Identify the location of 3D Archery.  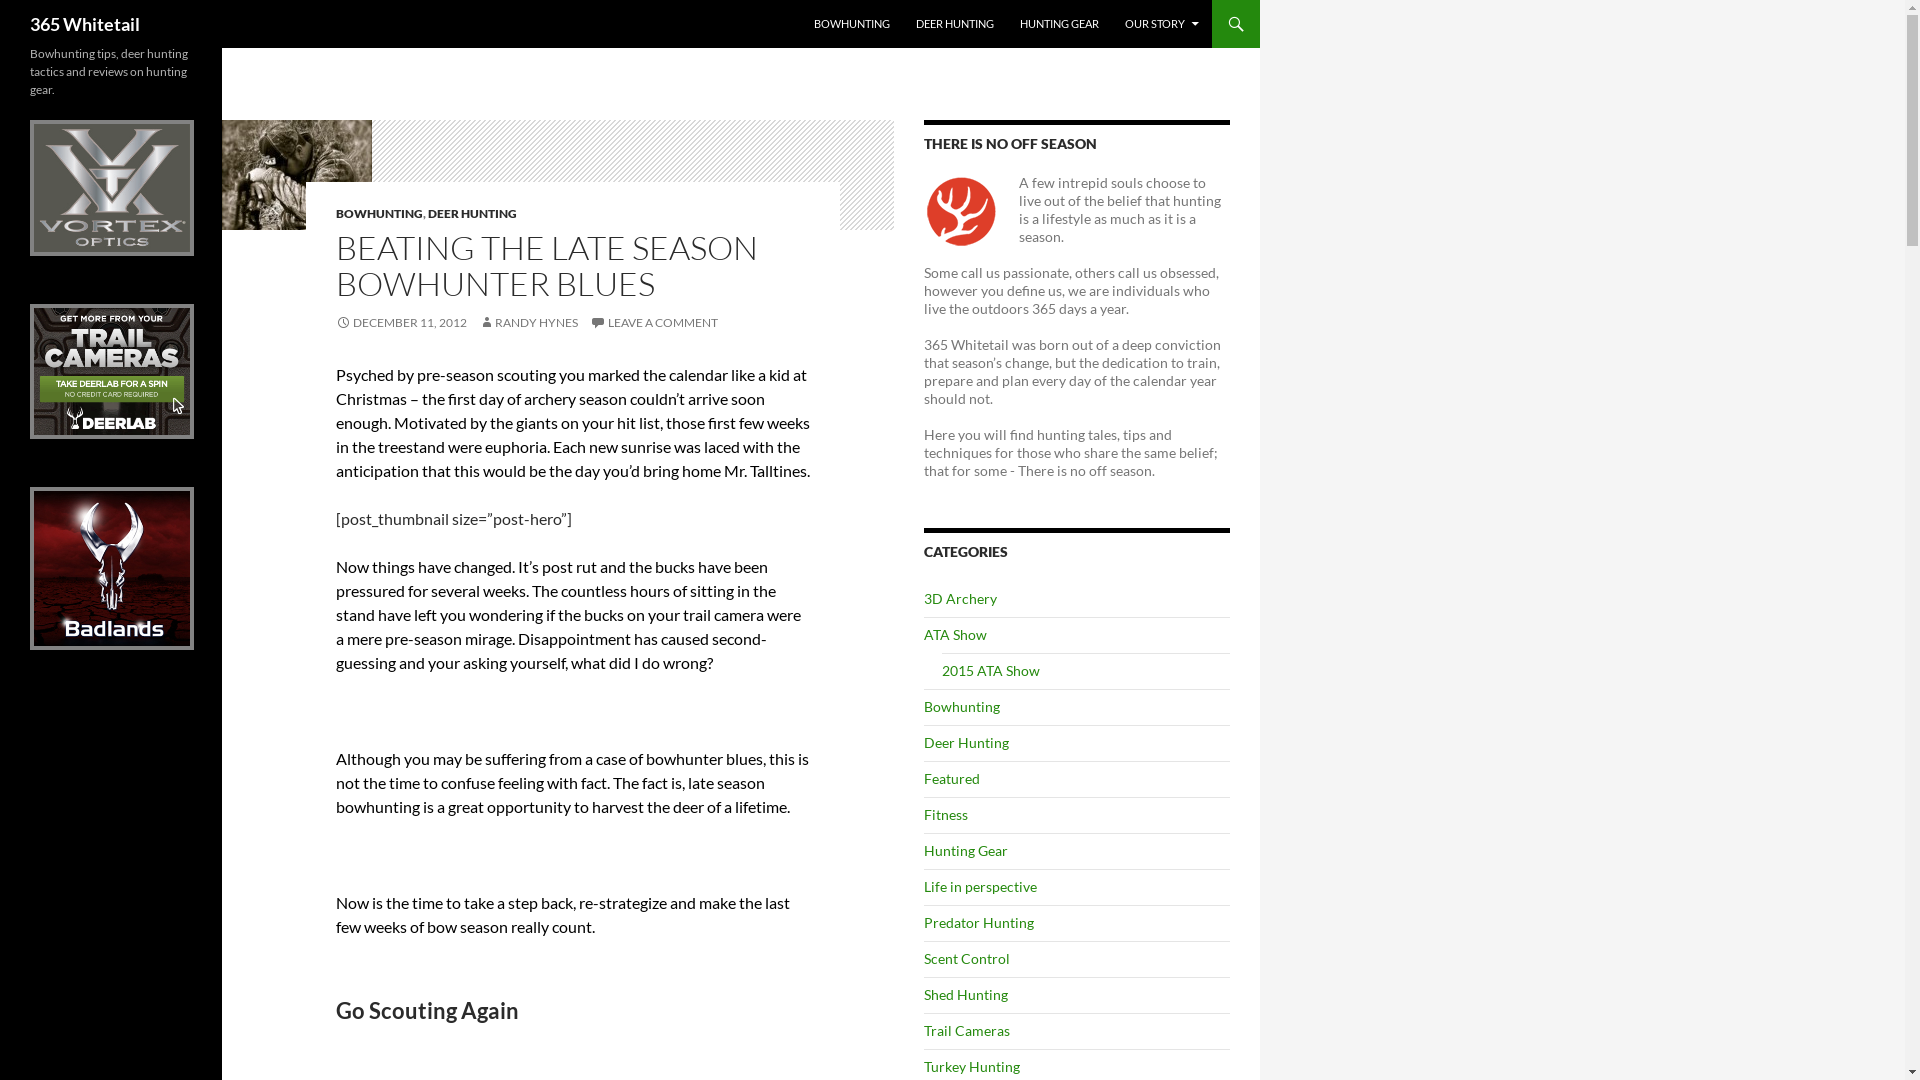
(960, 598).